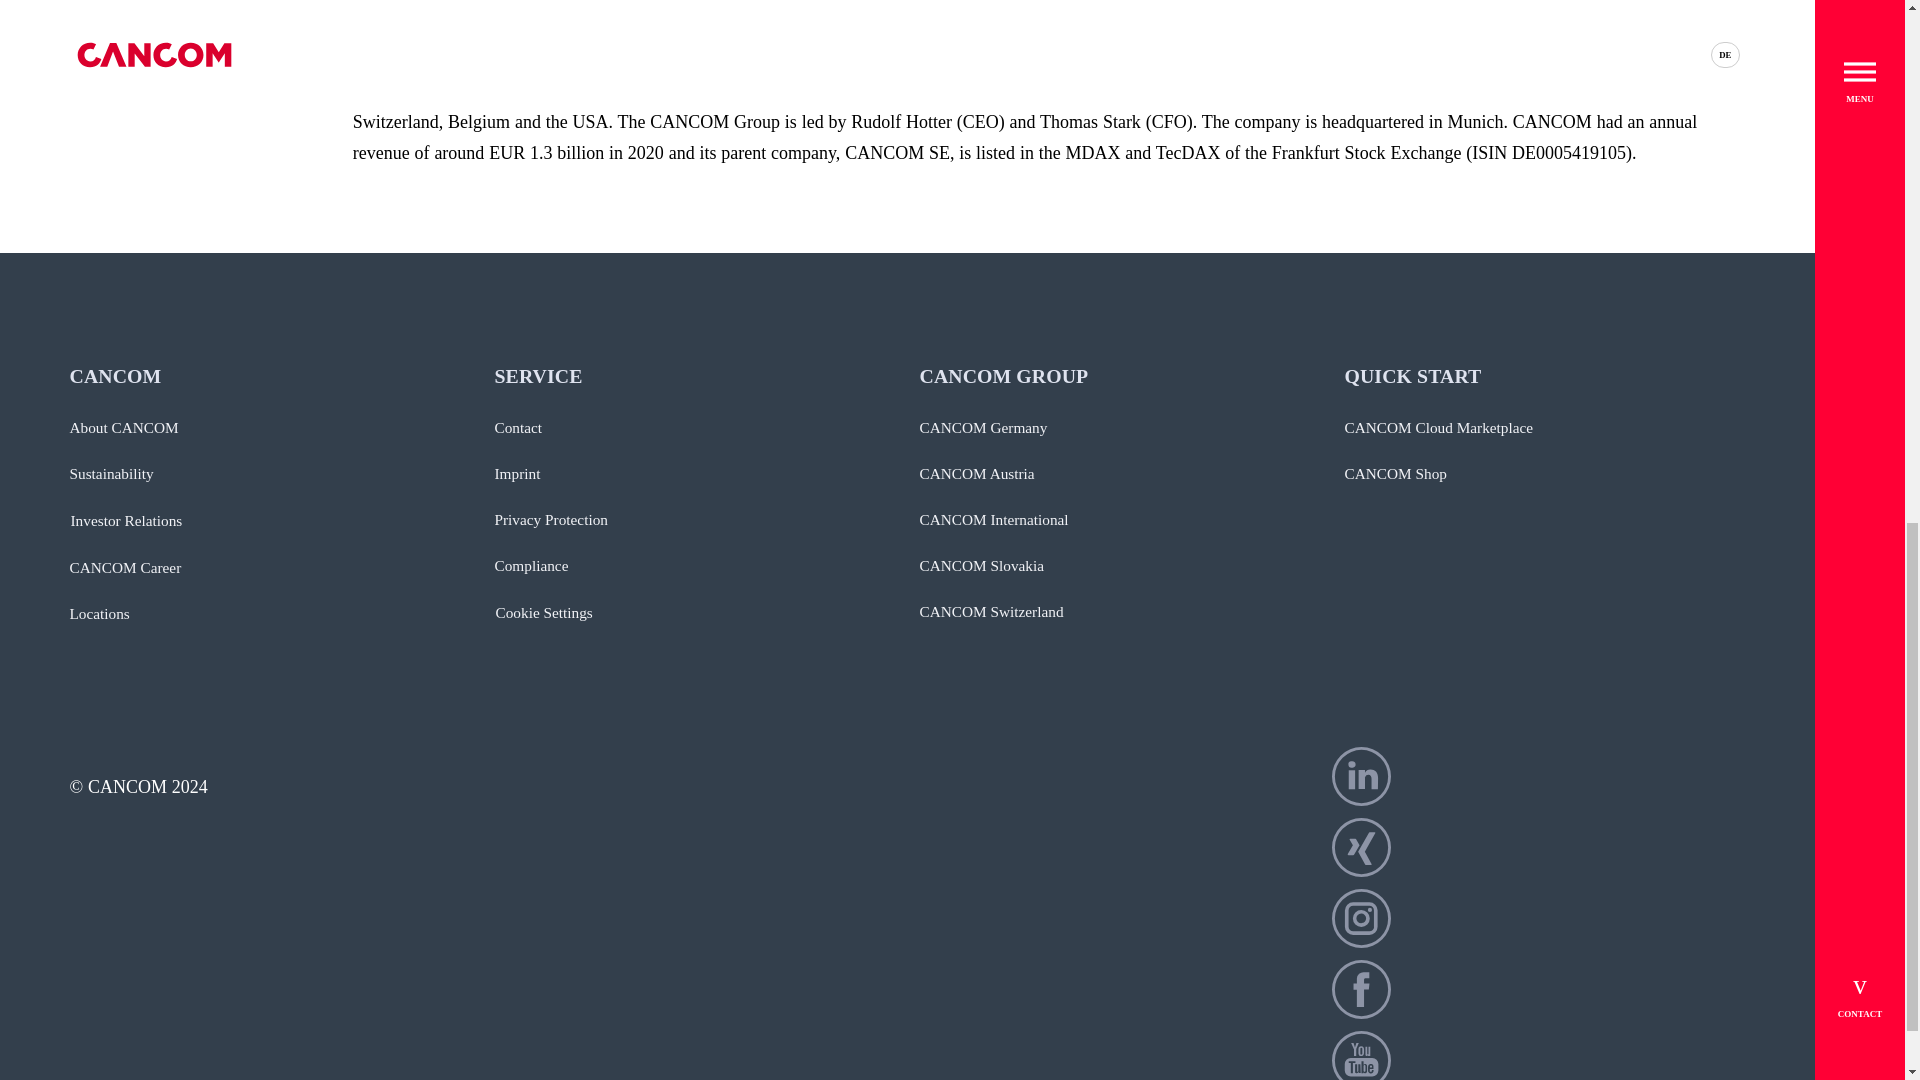  I want to click on CANCOM Shop, so click(1394, 474).